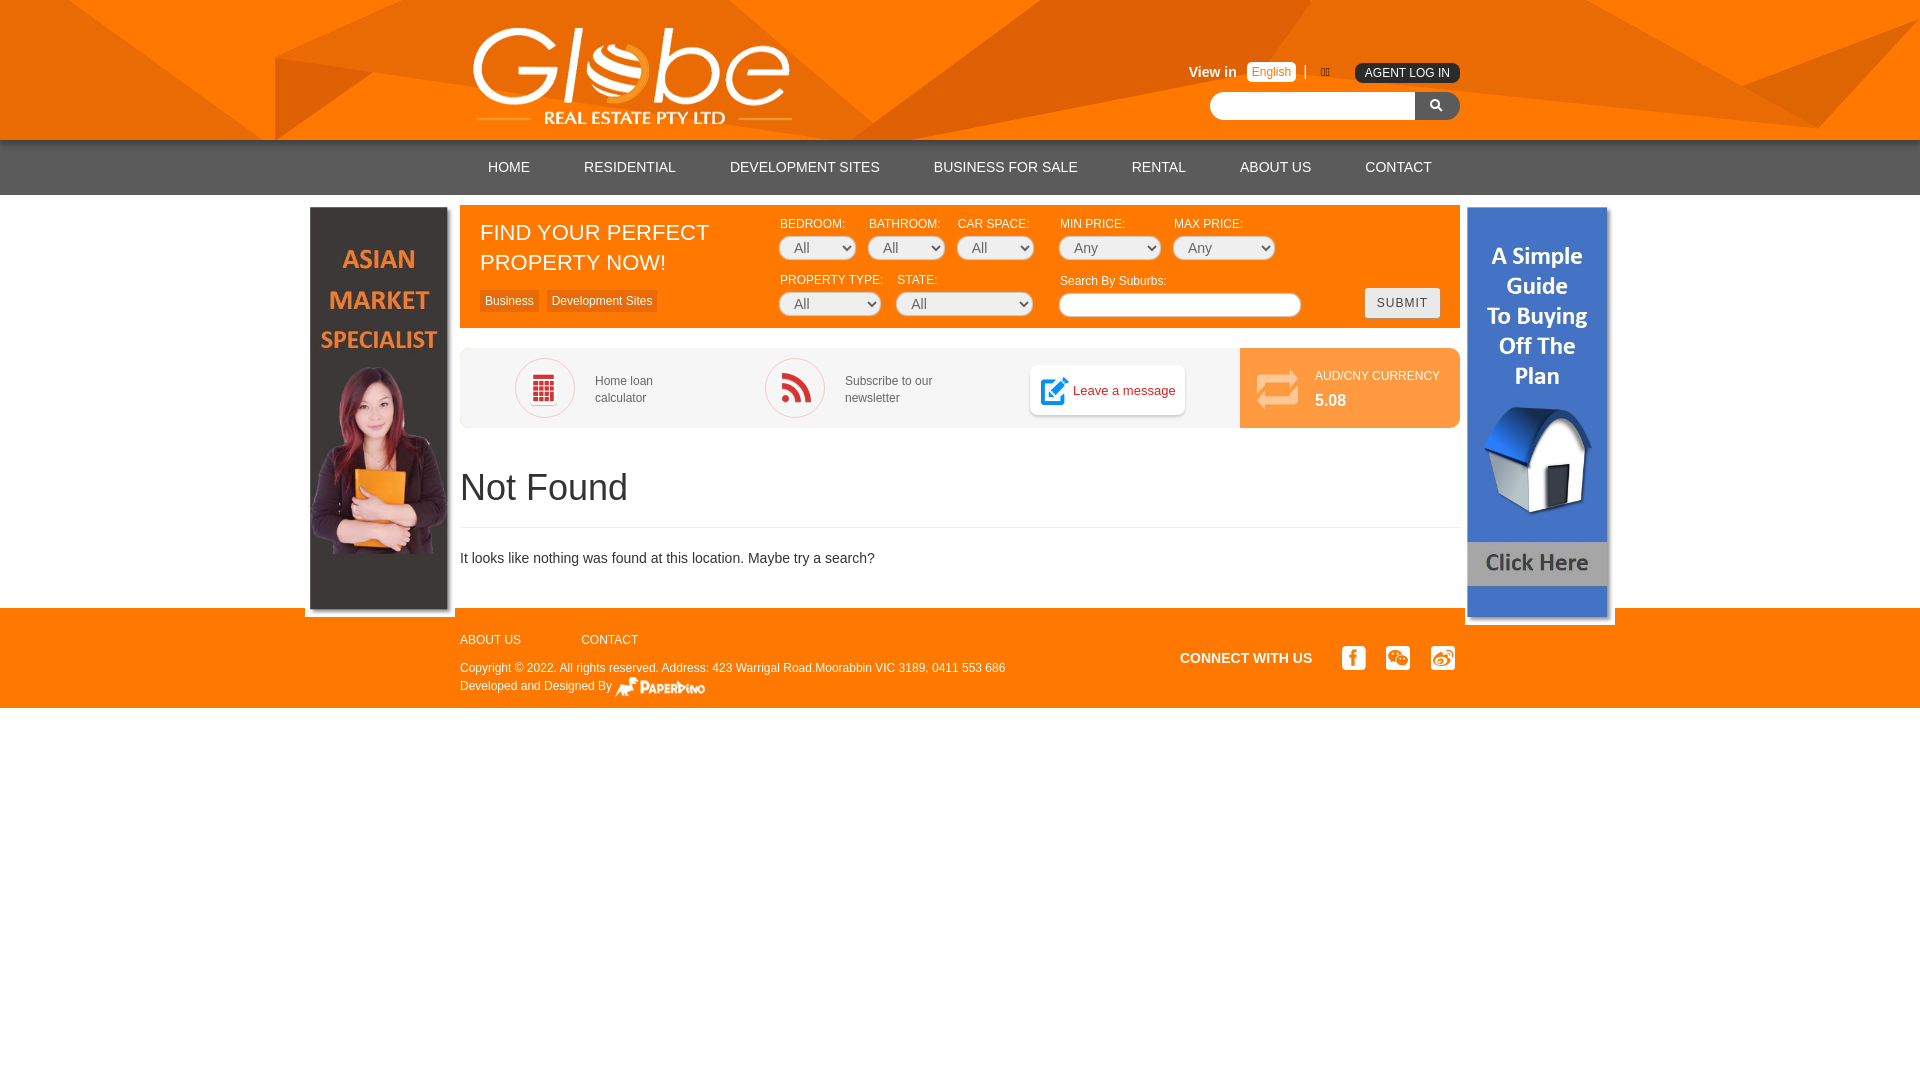  Describe the element at coordinates (1408, 73) in the screenshot. I see `AGENT LOG IN` at that location.